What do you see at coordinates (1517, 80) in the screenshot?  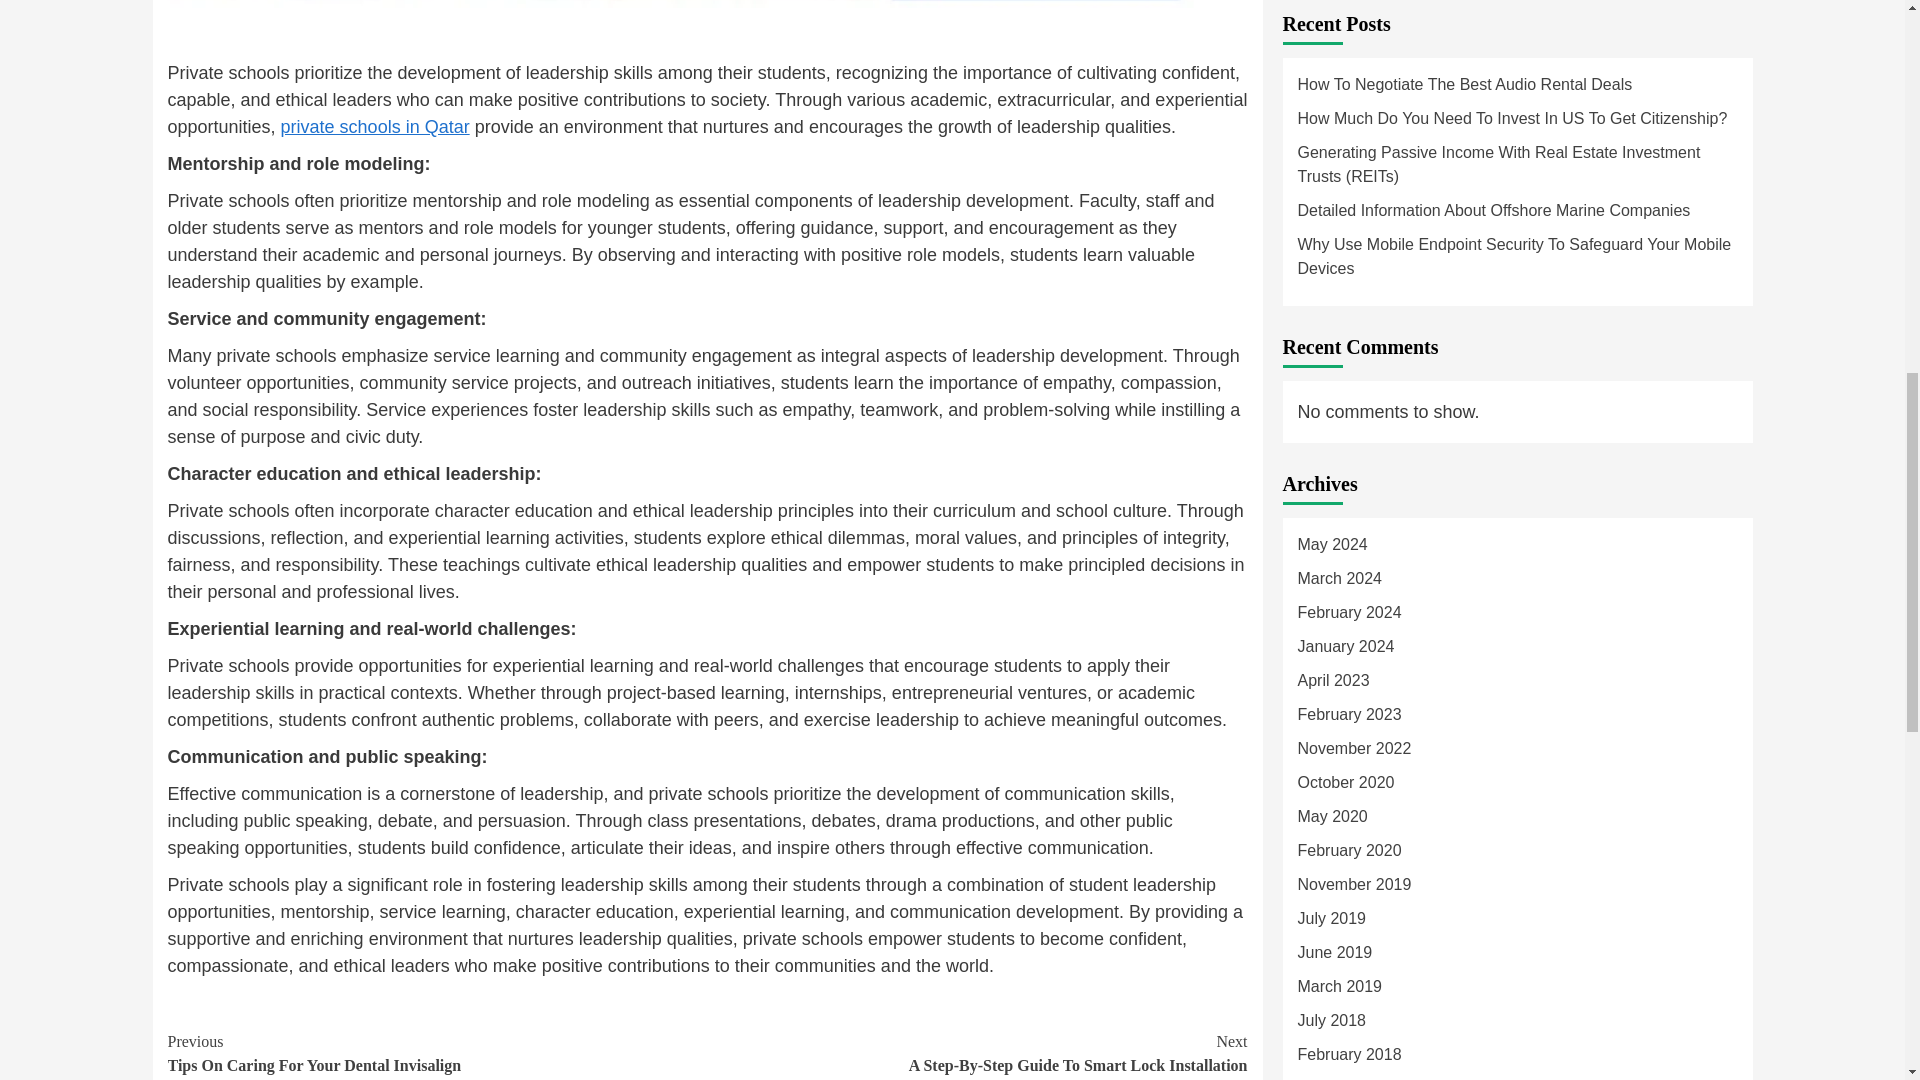 I see `January 2024` at bounding box center [1517, 80].